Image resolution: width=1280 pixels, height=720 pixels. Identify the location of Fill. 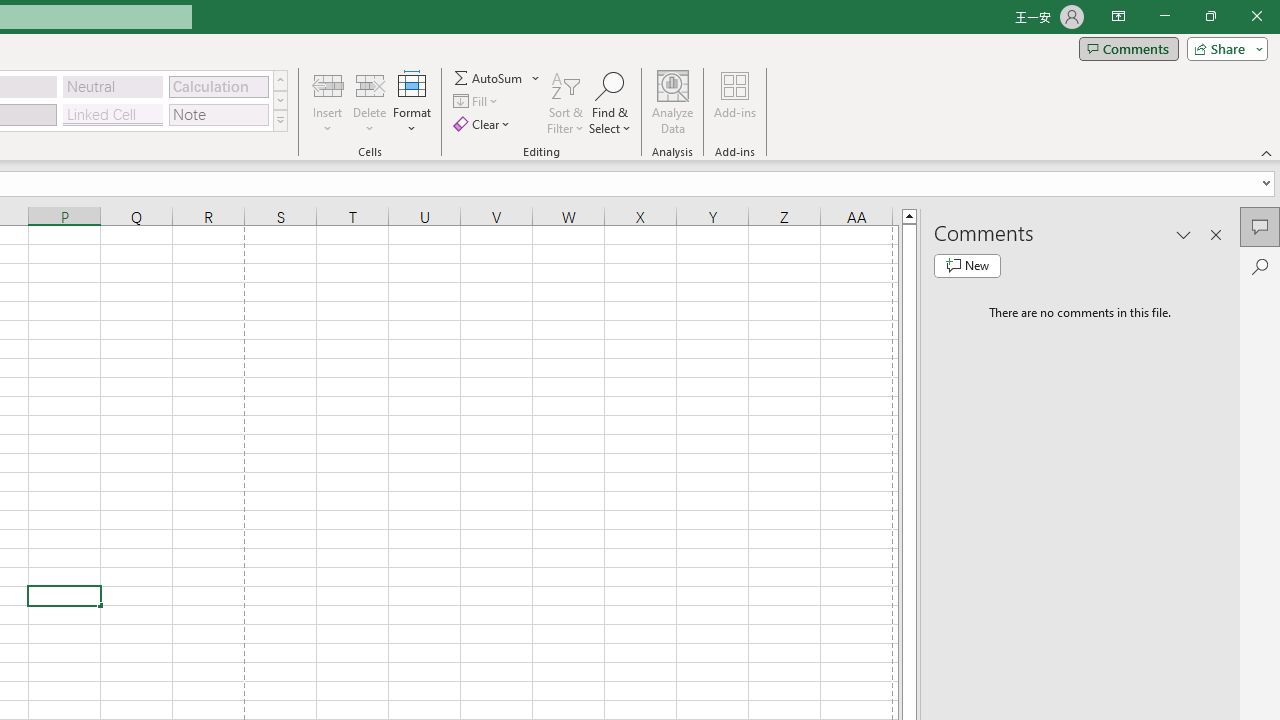
(478, 102).